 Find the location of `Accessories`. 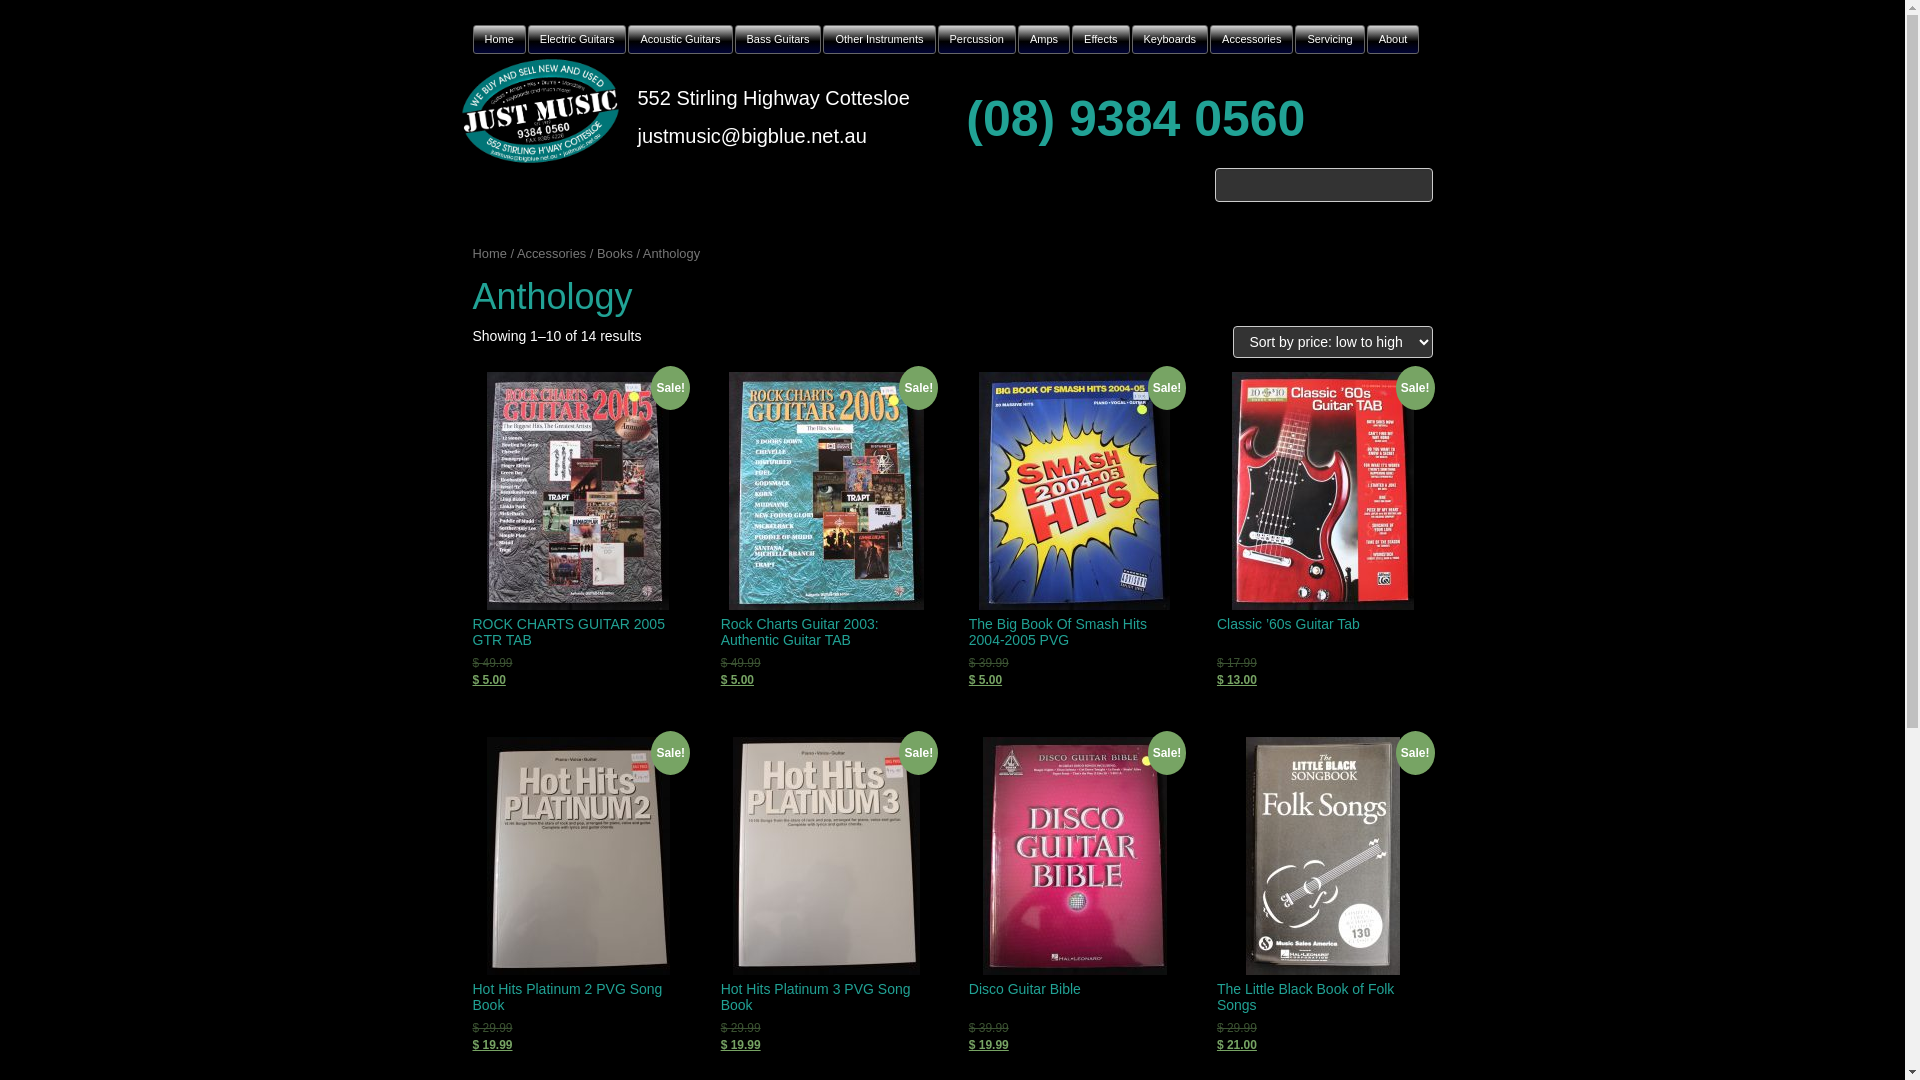

Accessories is located at coordinates (552, 254).